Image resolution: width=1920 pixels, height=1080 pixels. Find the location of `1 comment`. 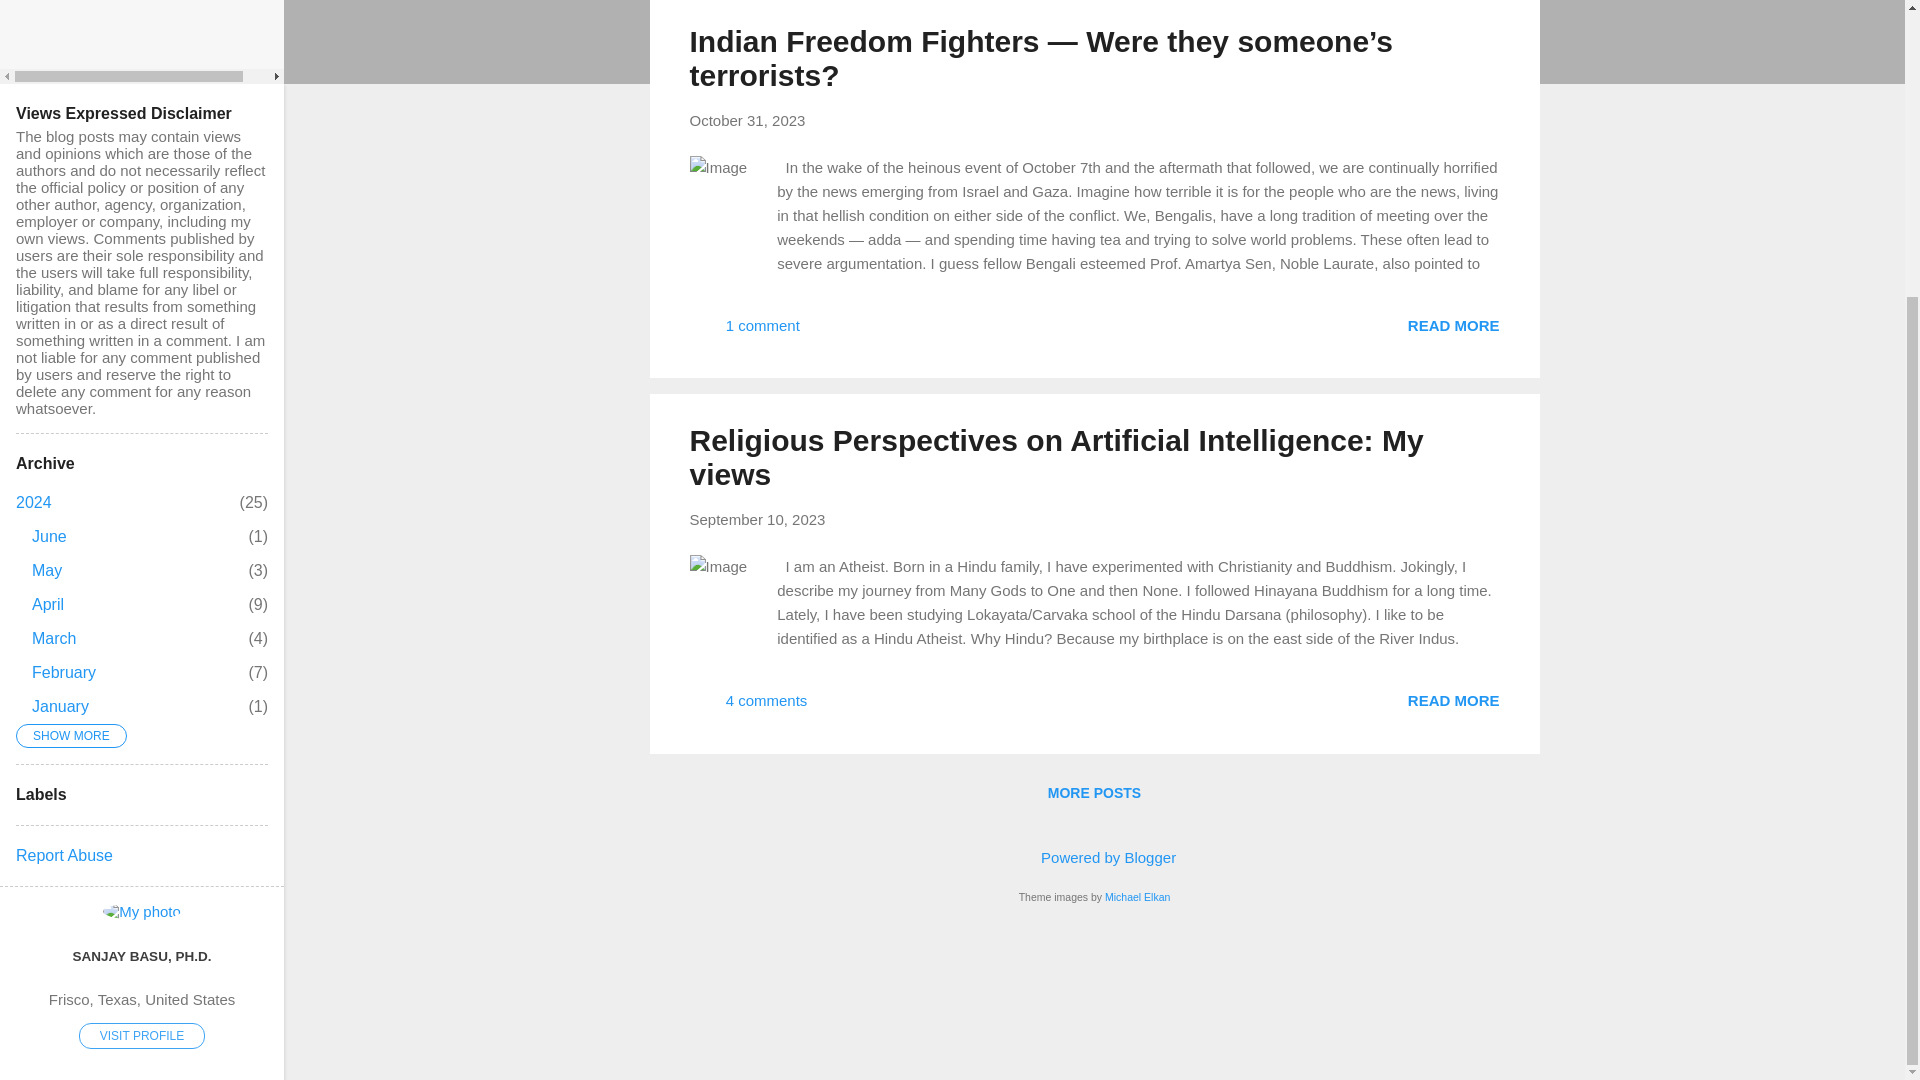

1 comment is located at coordinates (1056, 458).